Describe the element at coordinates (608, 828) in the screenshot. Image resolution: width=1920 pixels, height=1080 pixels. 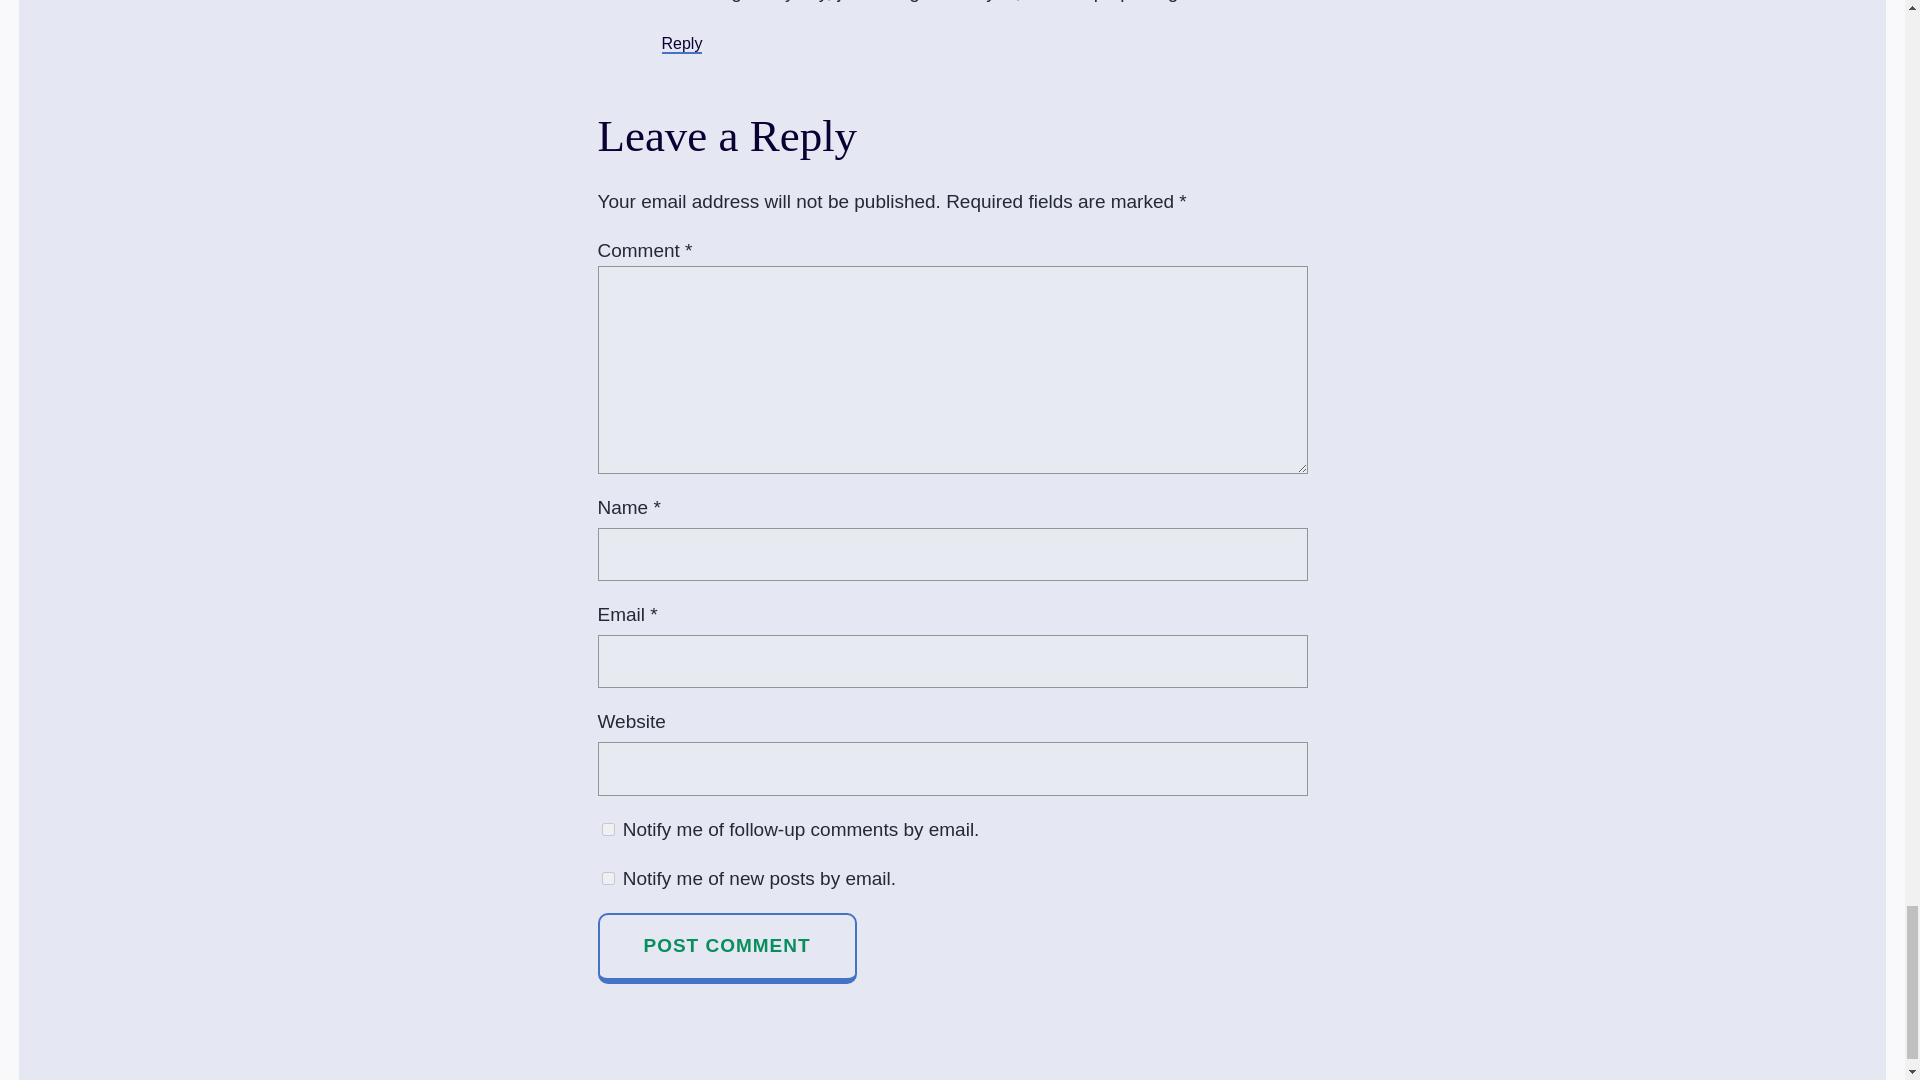
I see `subscribe` at that location.